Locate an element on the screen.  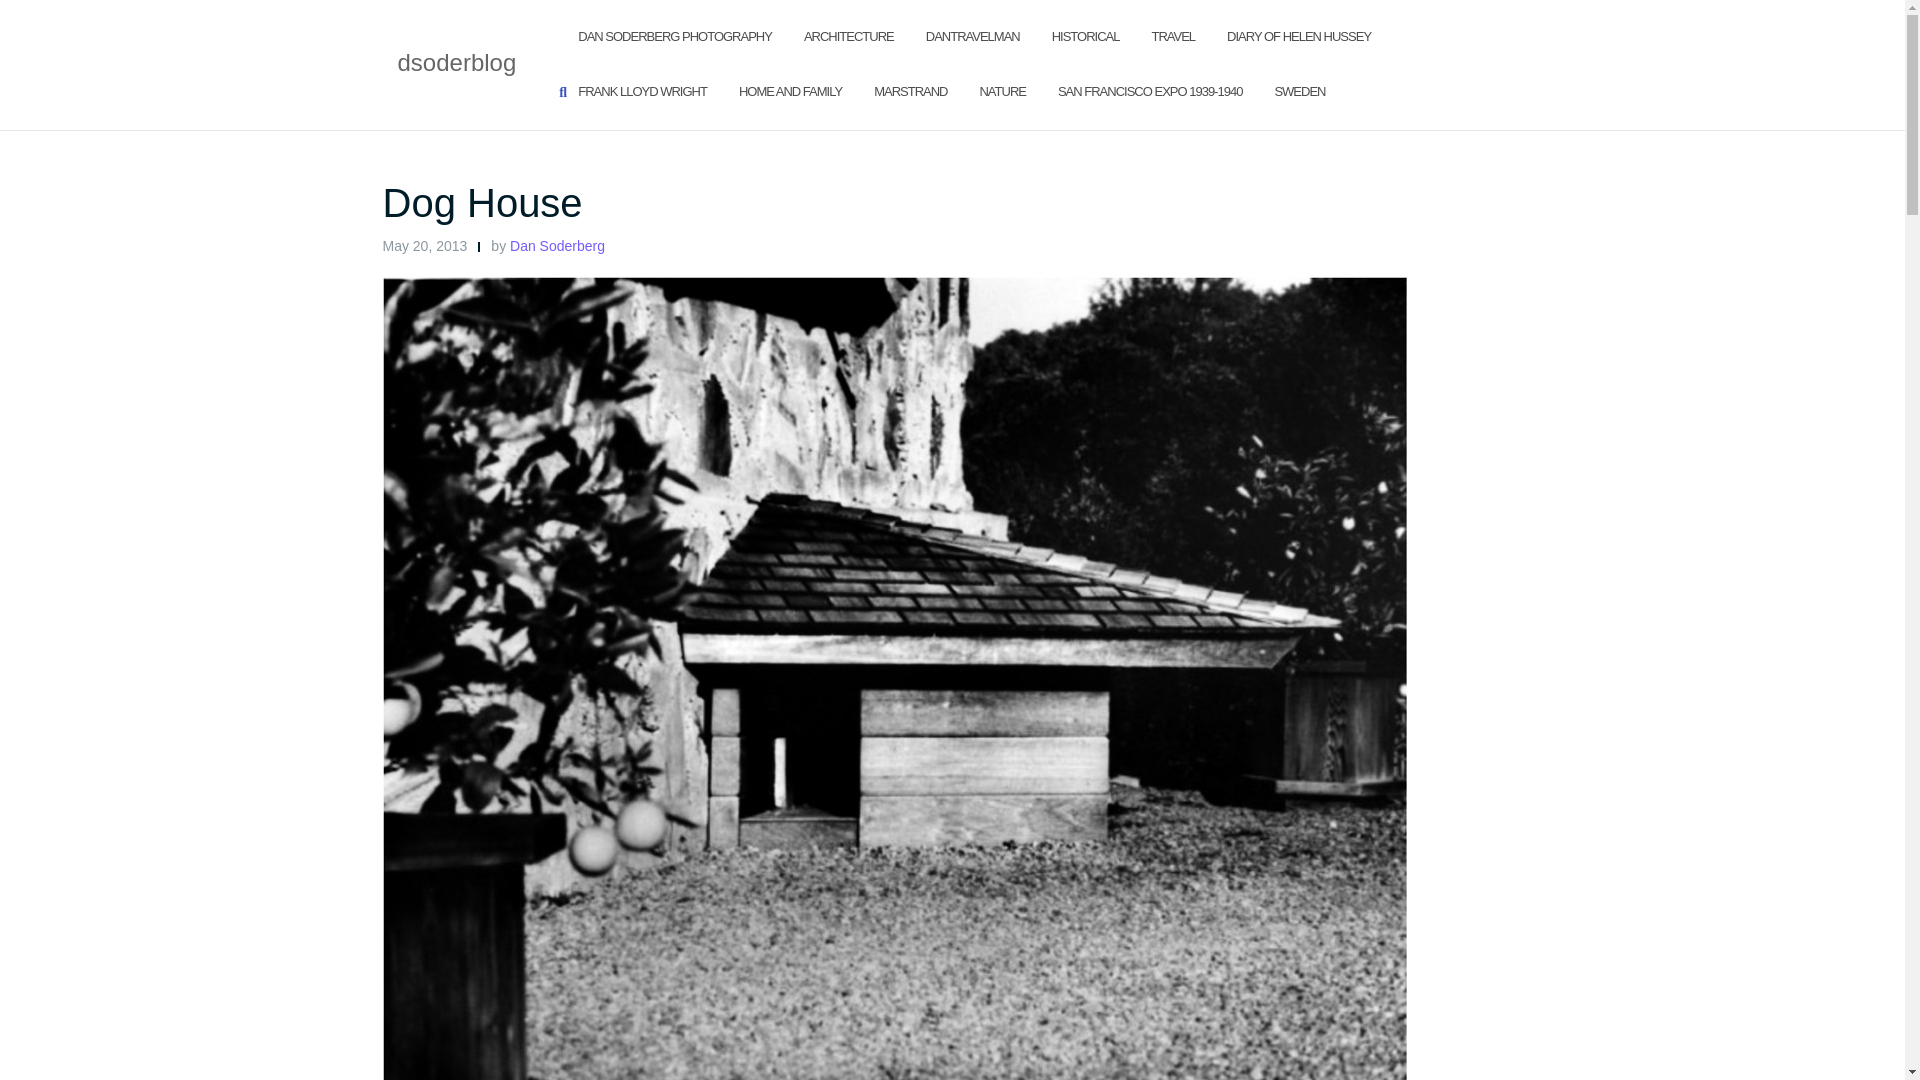
DanTravelman is located at coordinates (972, 36).